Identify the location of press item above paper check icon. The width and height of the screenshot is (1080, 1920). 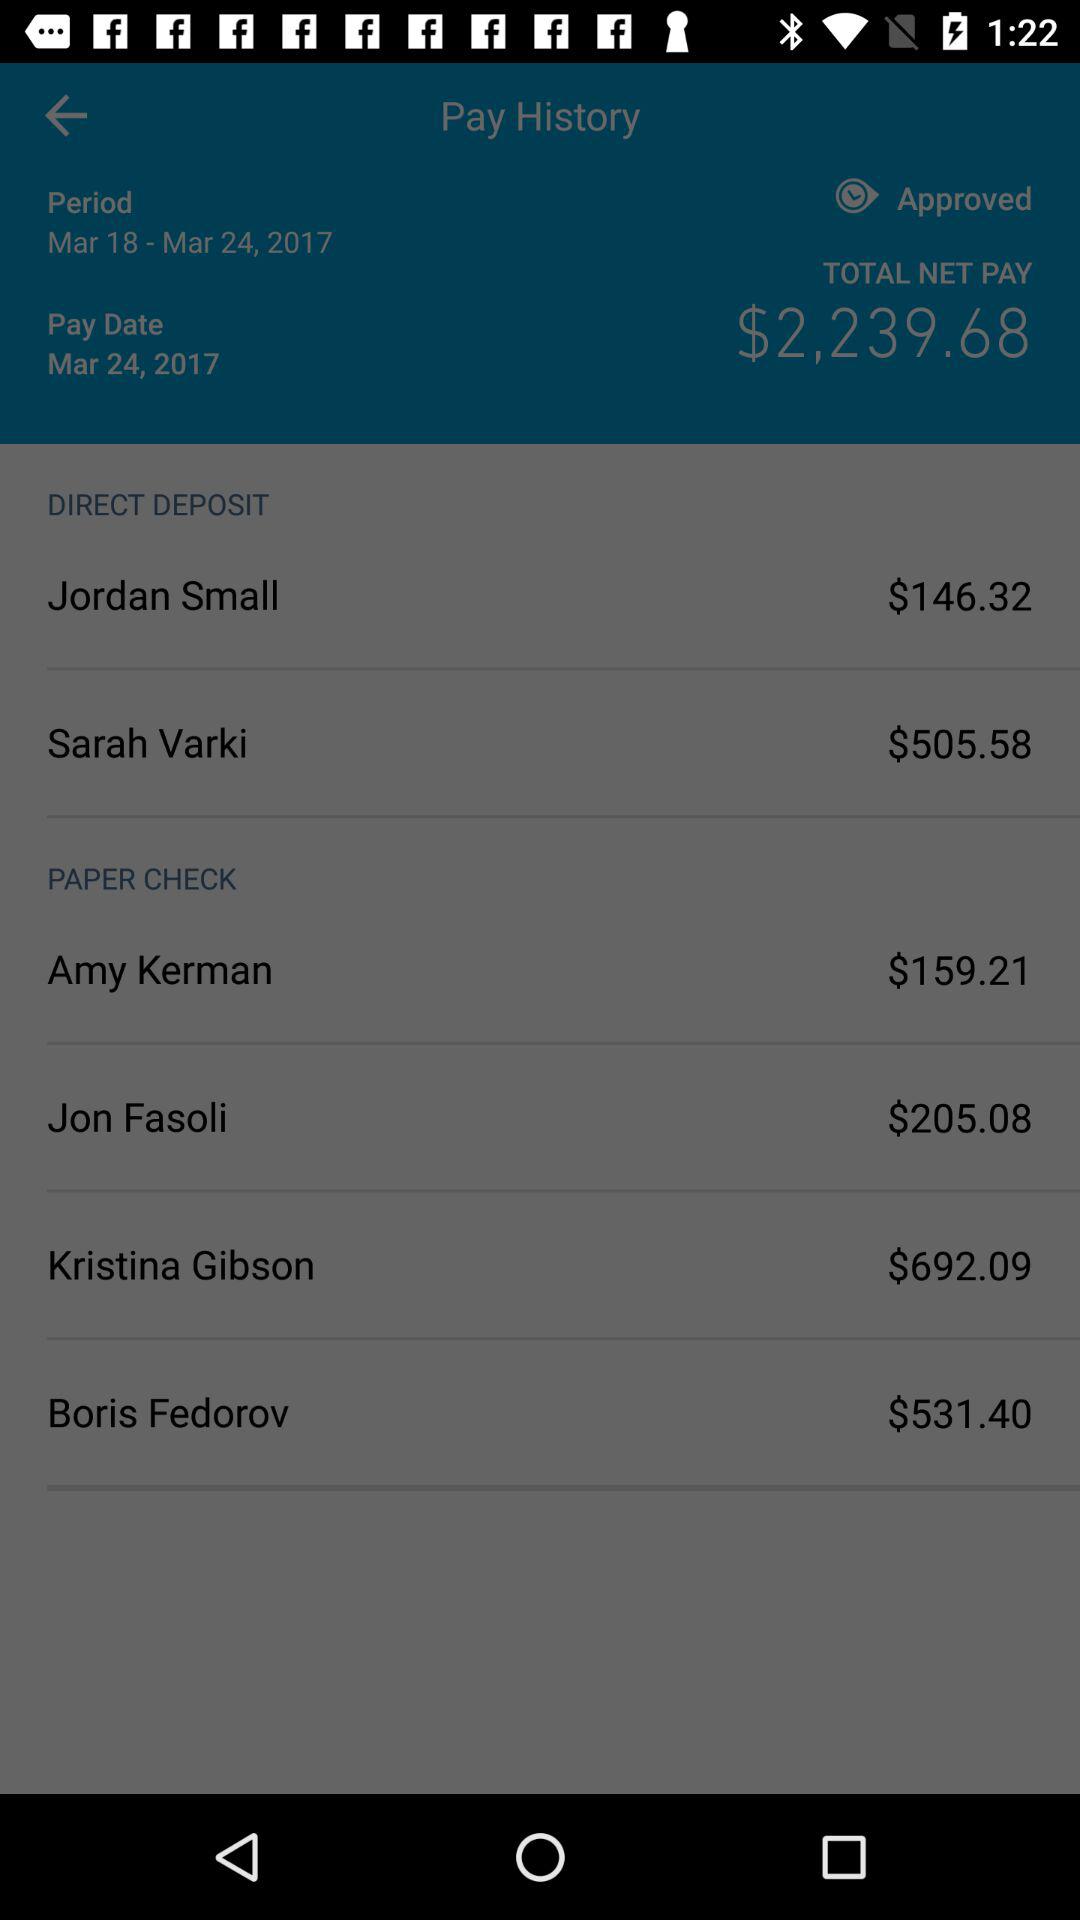
(294, 742).